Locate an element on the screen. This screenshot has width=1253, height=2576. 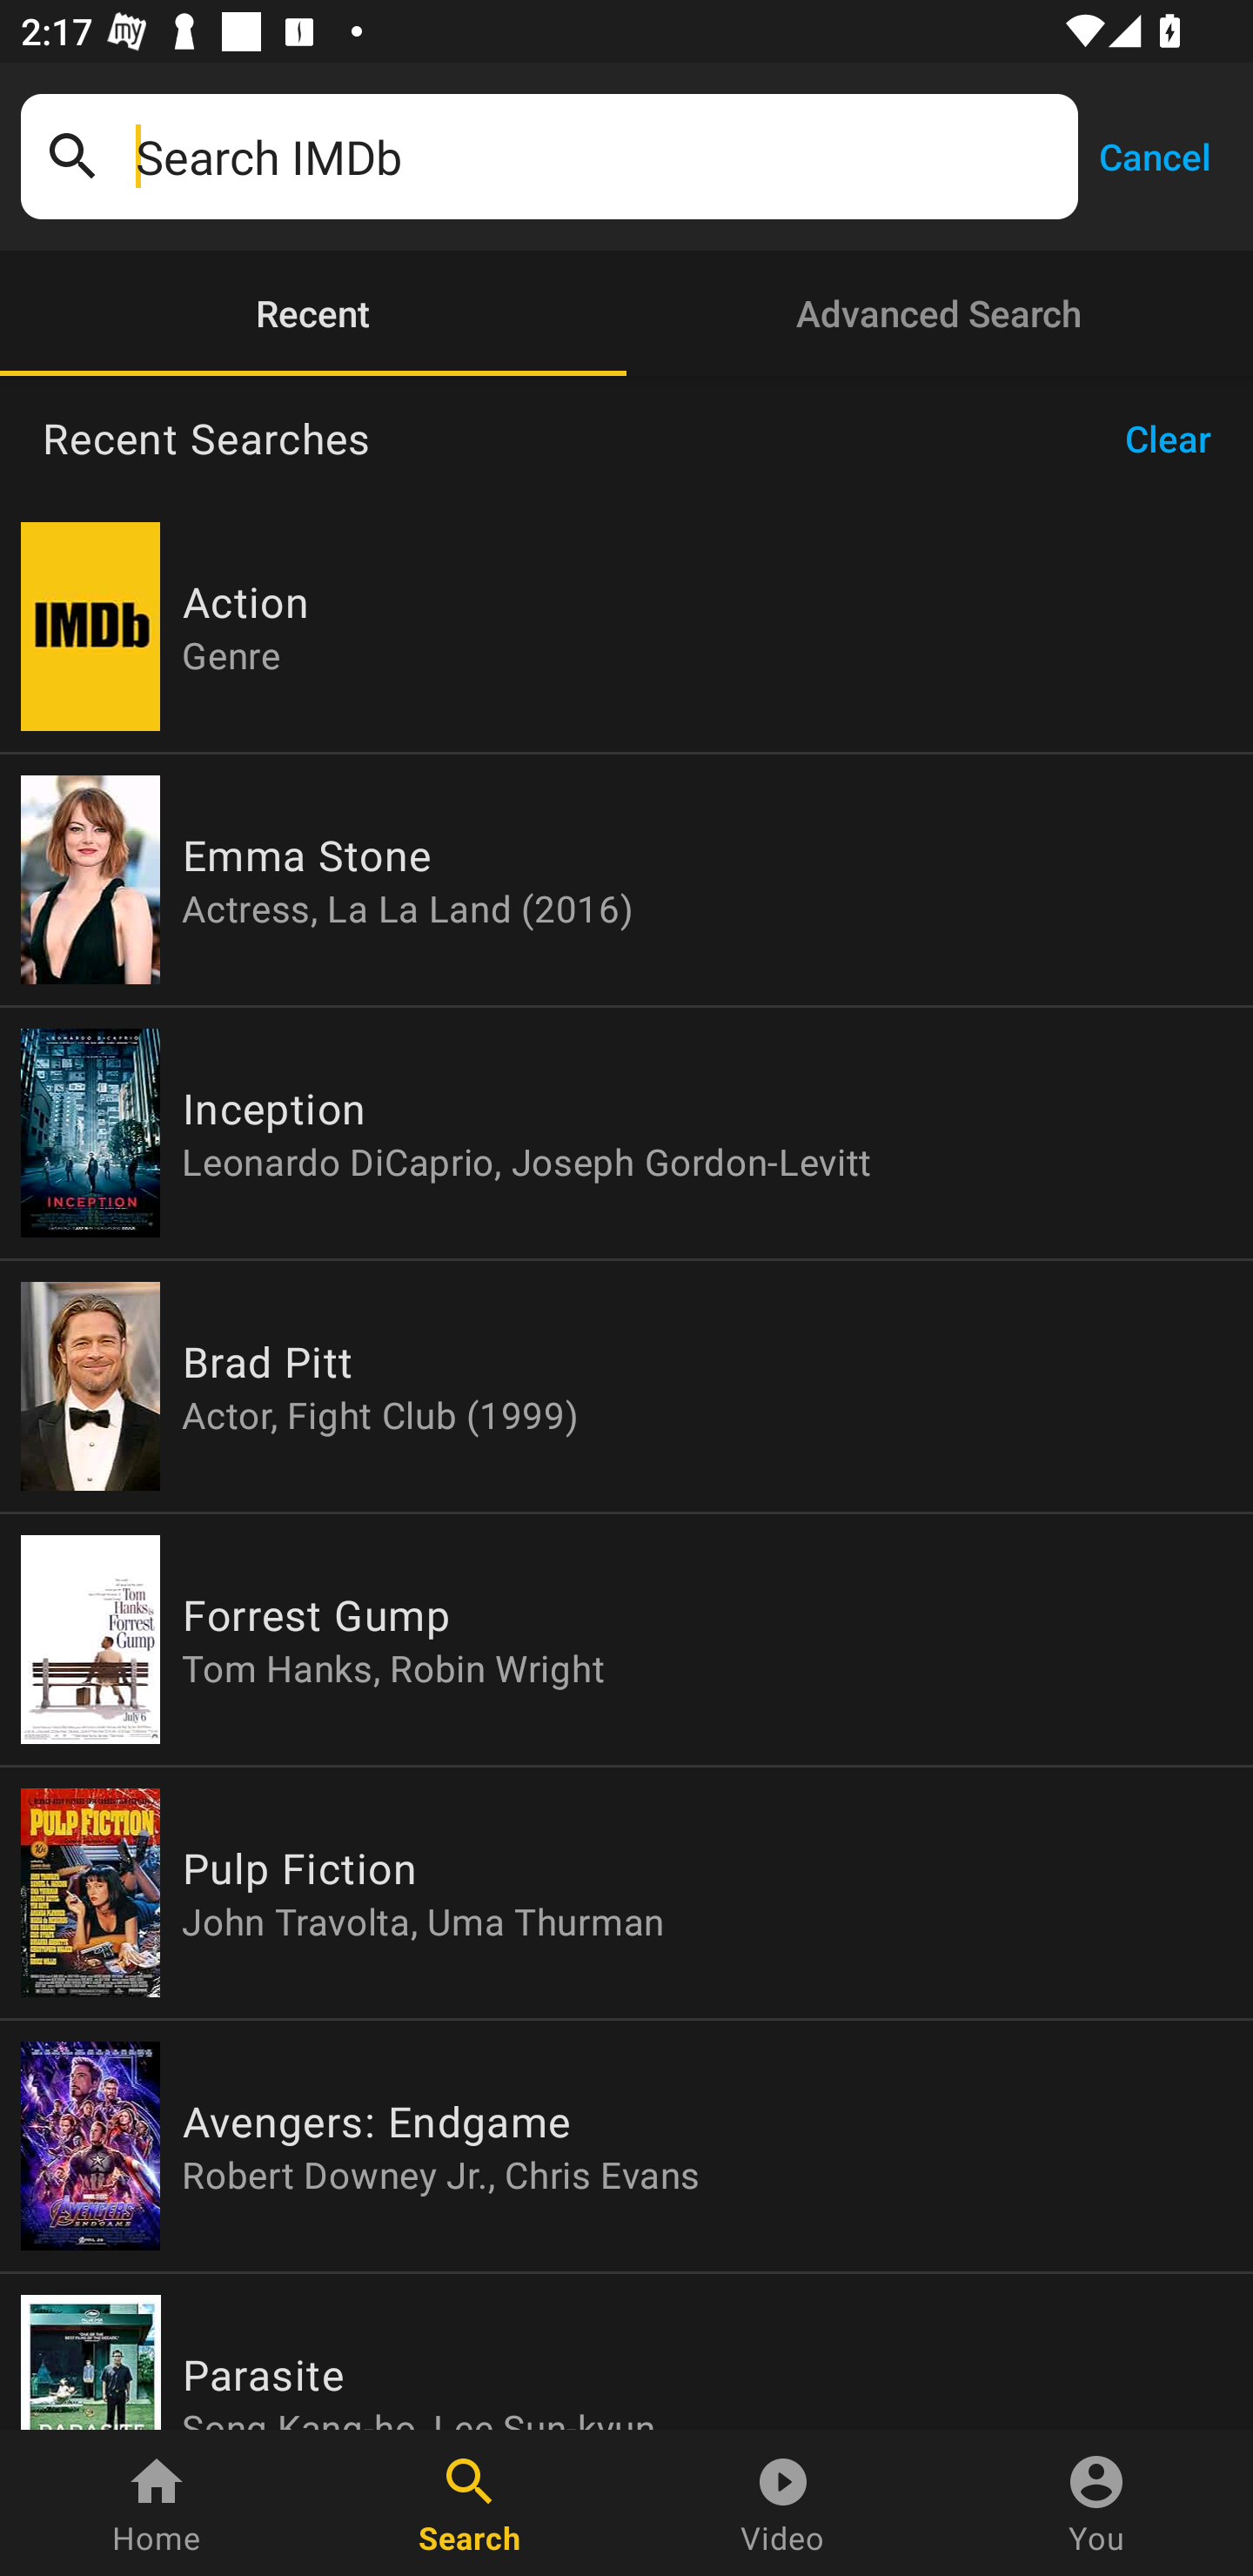
Home is located at coordinates (157, 2503).